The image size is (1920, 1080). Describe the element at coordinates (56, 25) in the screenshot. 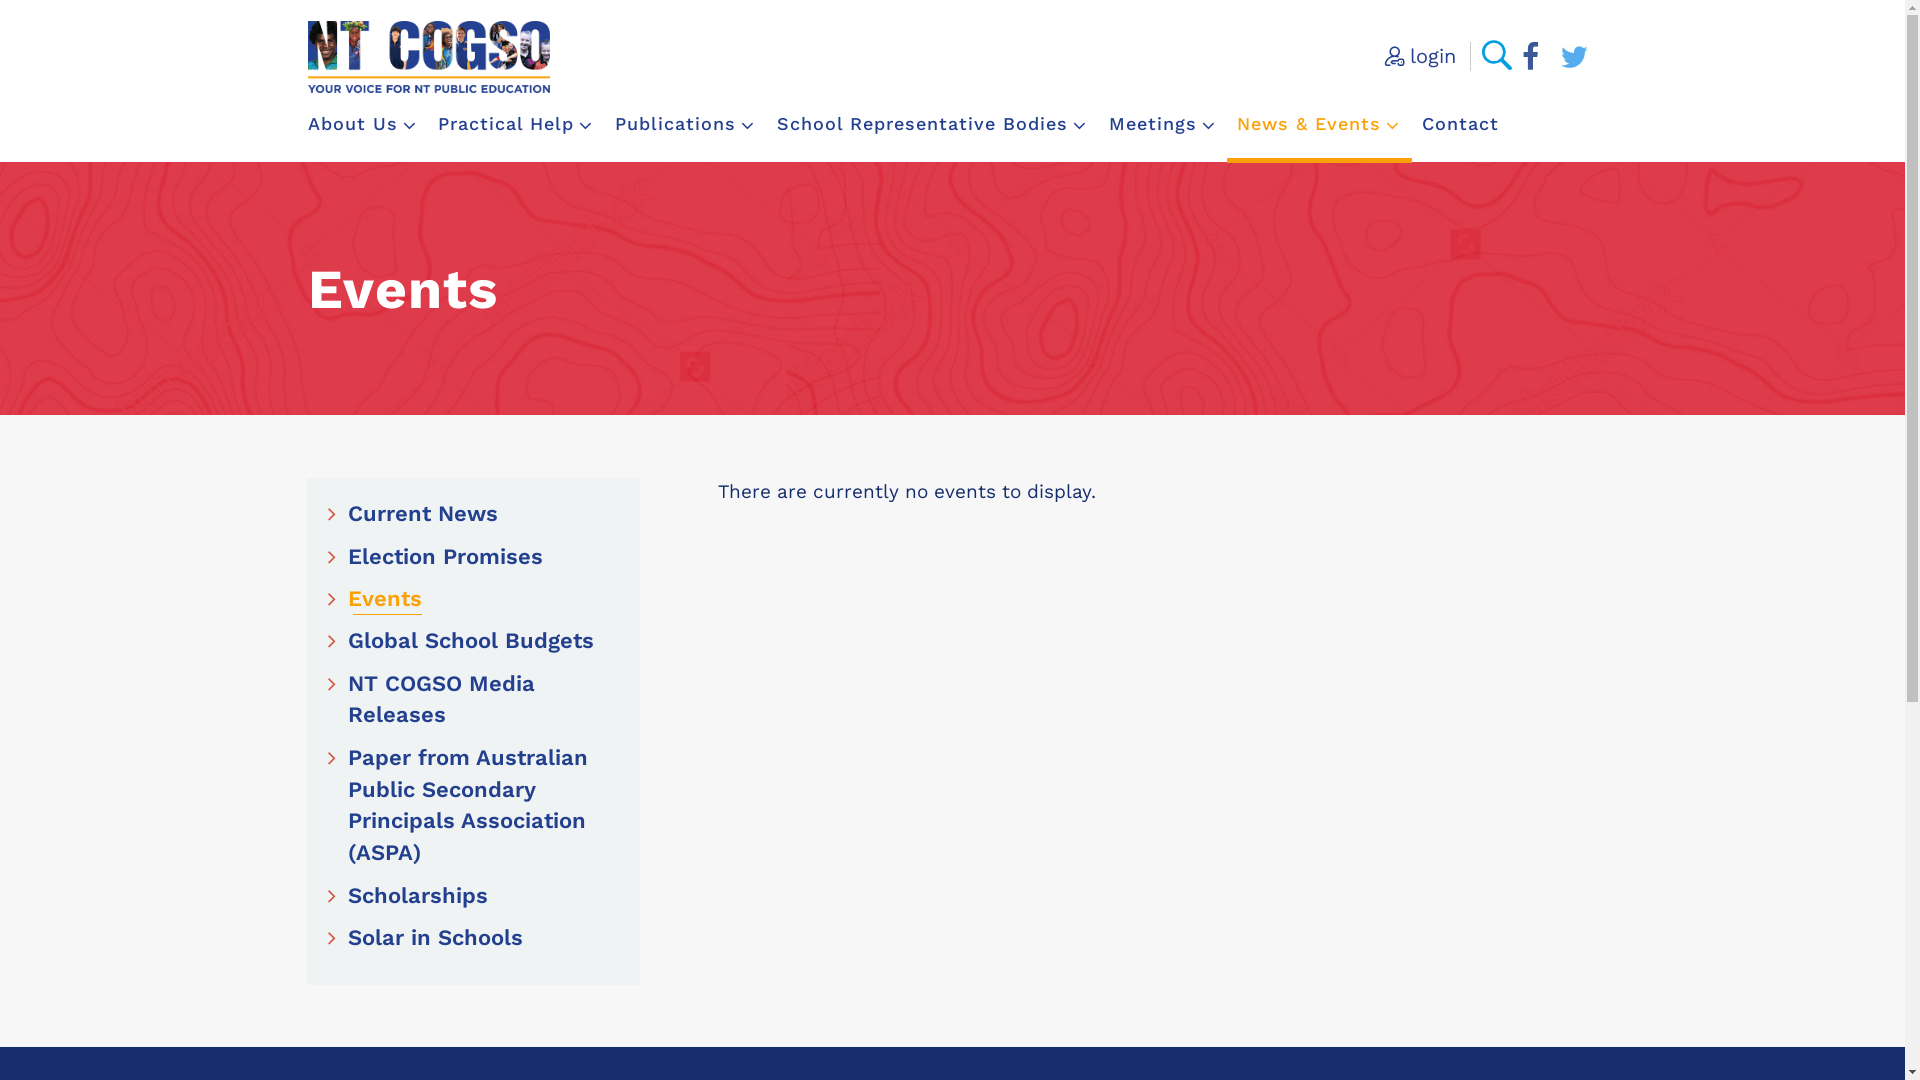

I see `Search` at that location.